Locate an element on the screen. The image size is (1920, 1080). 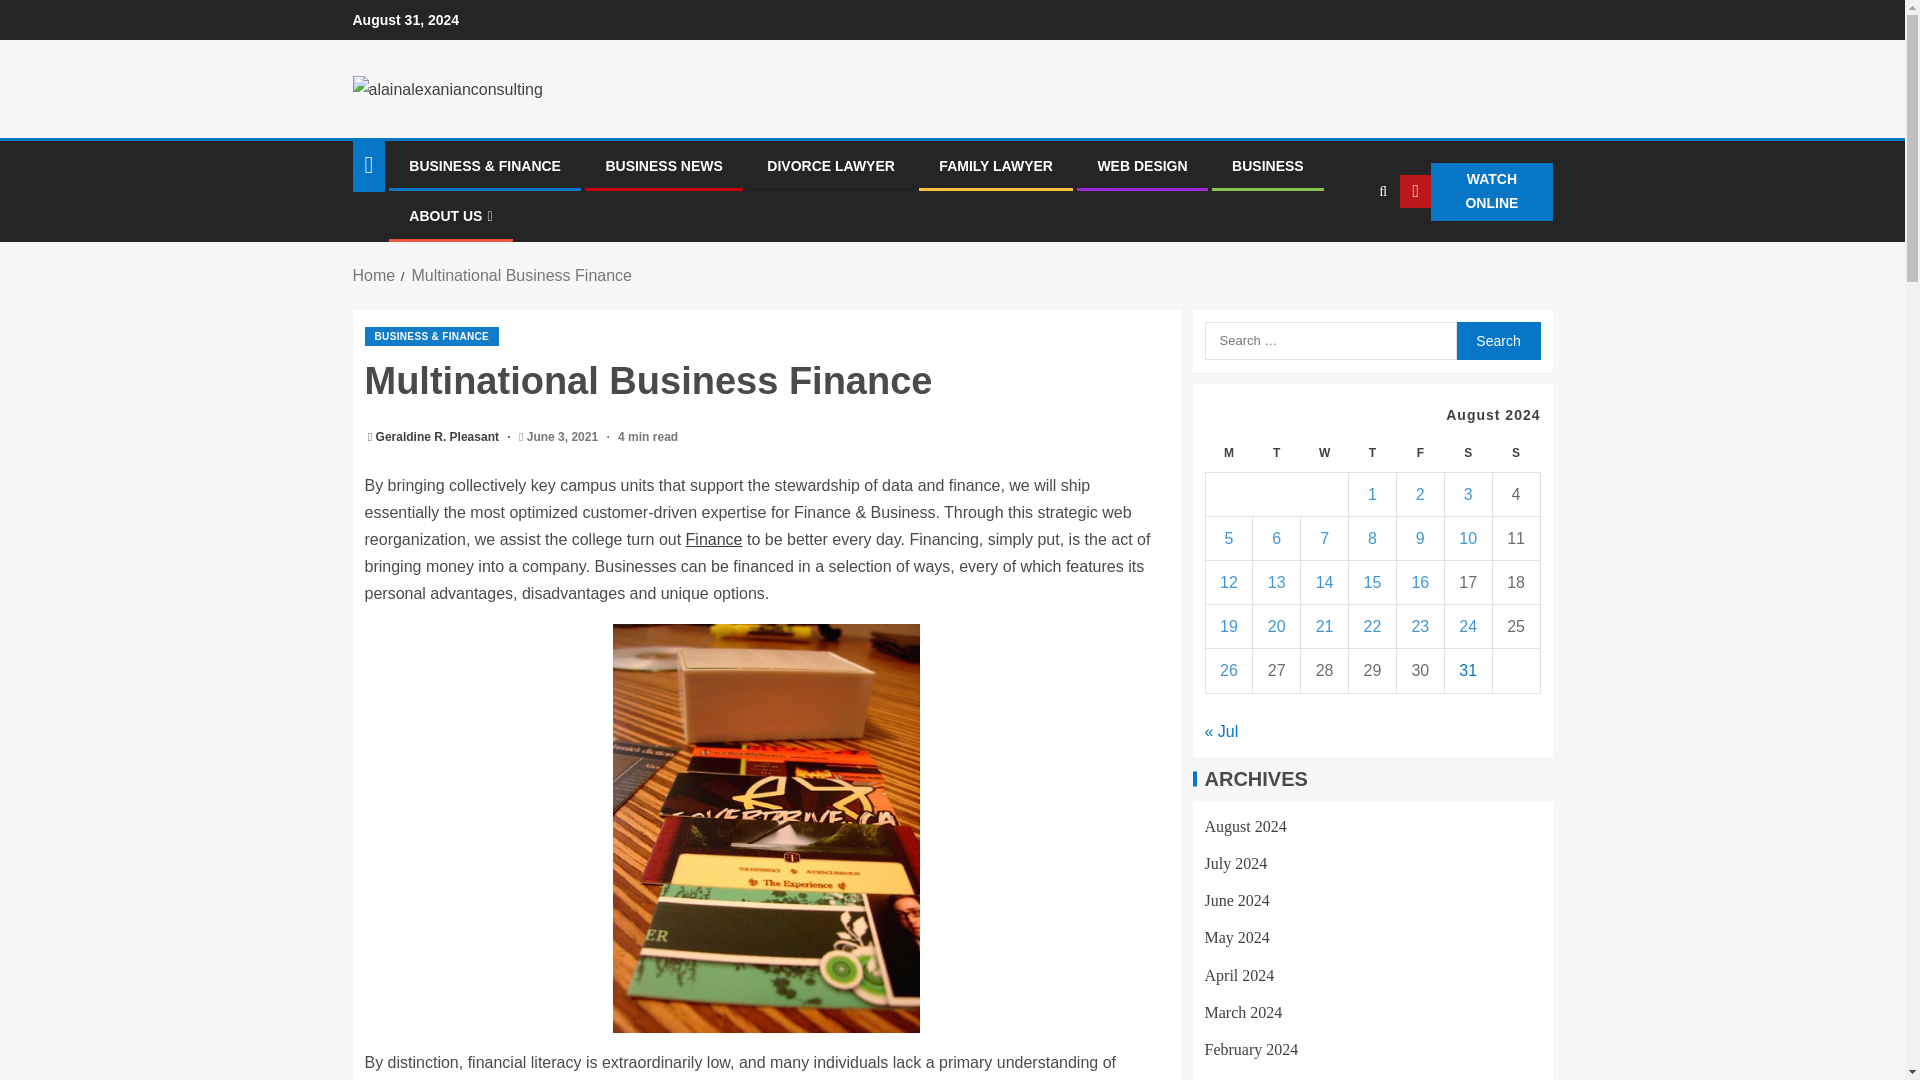
BUSINESS NEWS is located at coordinates (662, 165).